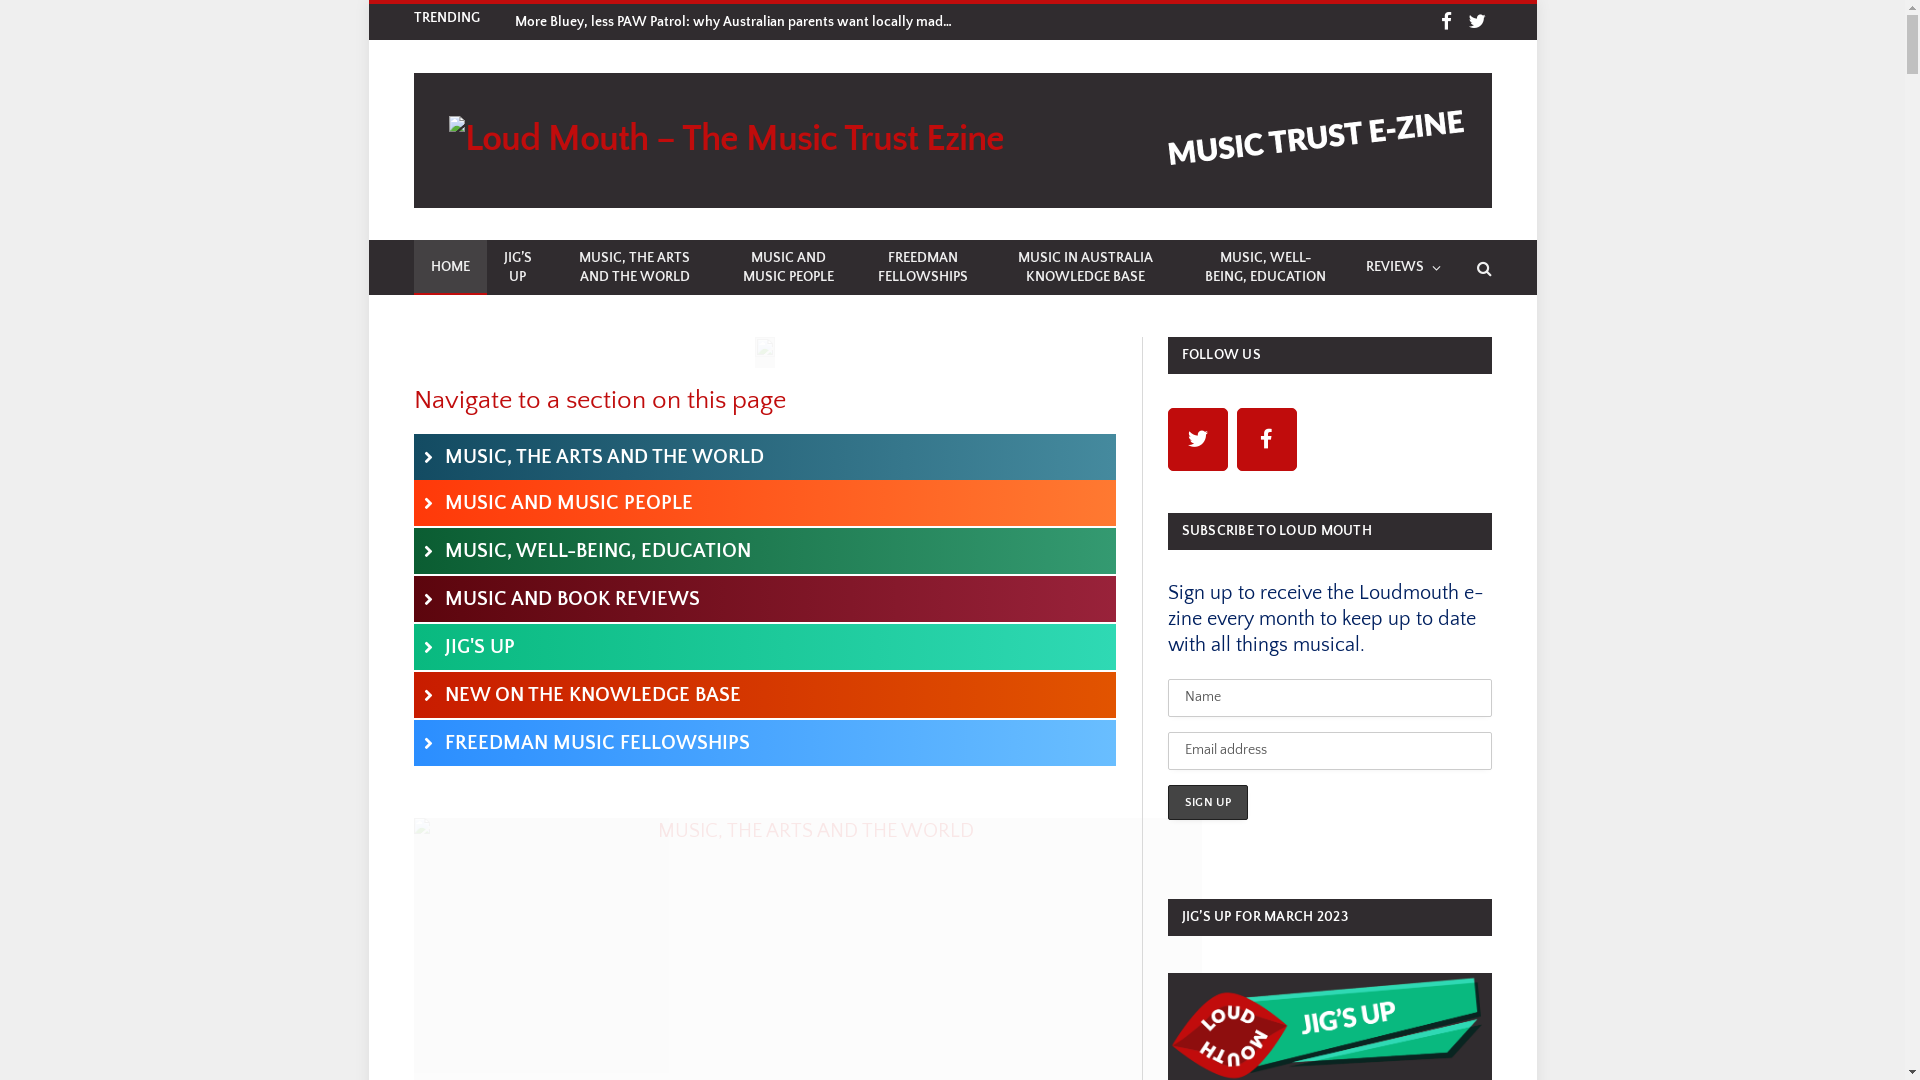 This screenshot has height=1080, width=1920. What do you see at coordinates (1198, 440) in the screenshot?
I see `Twitter` at bounding box center [1198, 440].